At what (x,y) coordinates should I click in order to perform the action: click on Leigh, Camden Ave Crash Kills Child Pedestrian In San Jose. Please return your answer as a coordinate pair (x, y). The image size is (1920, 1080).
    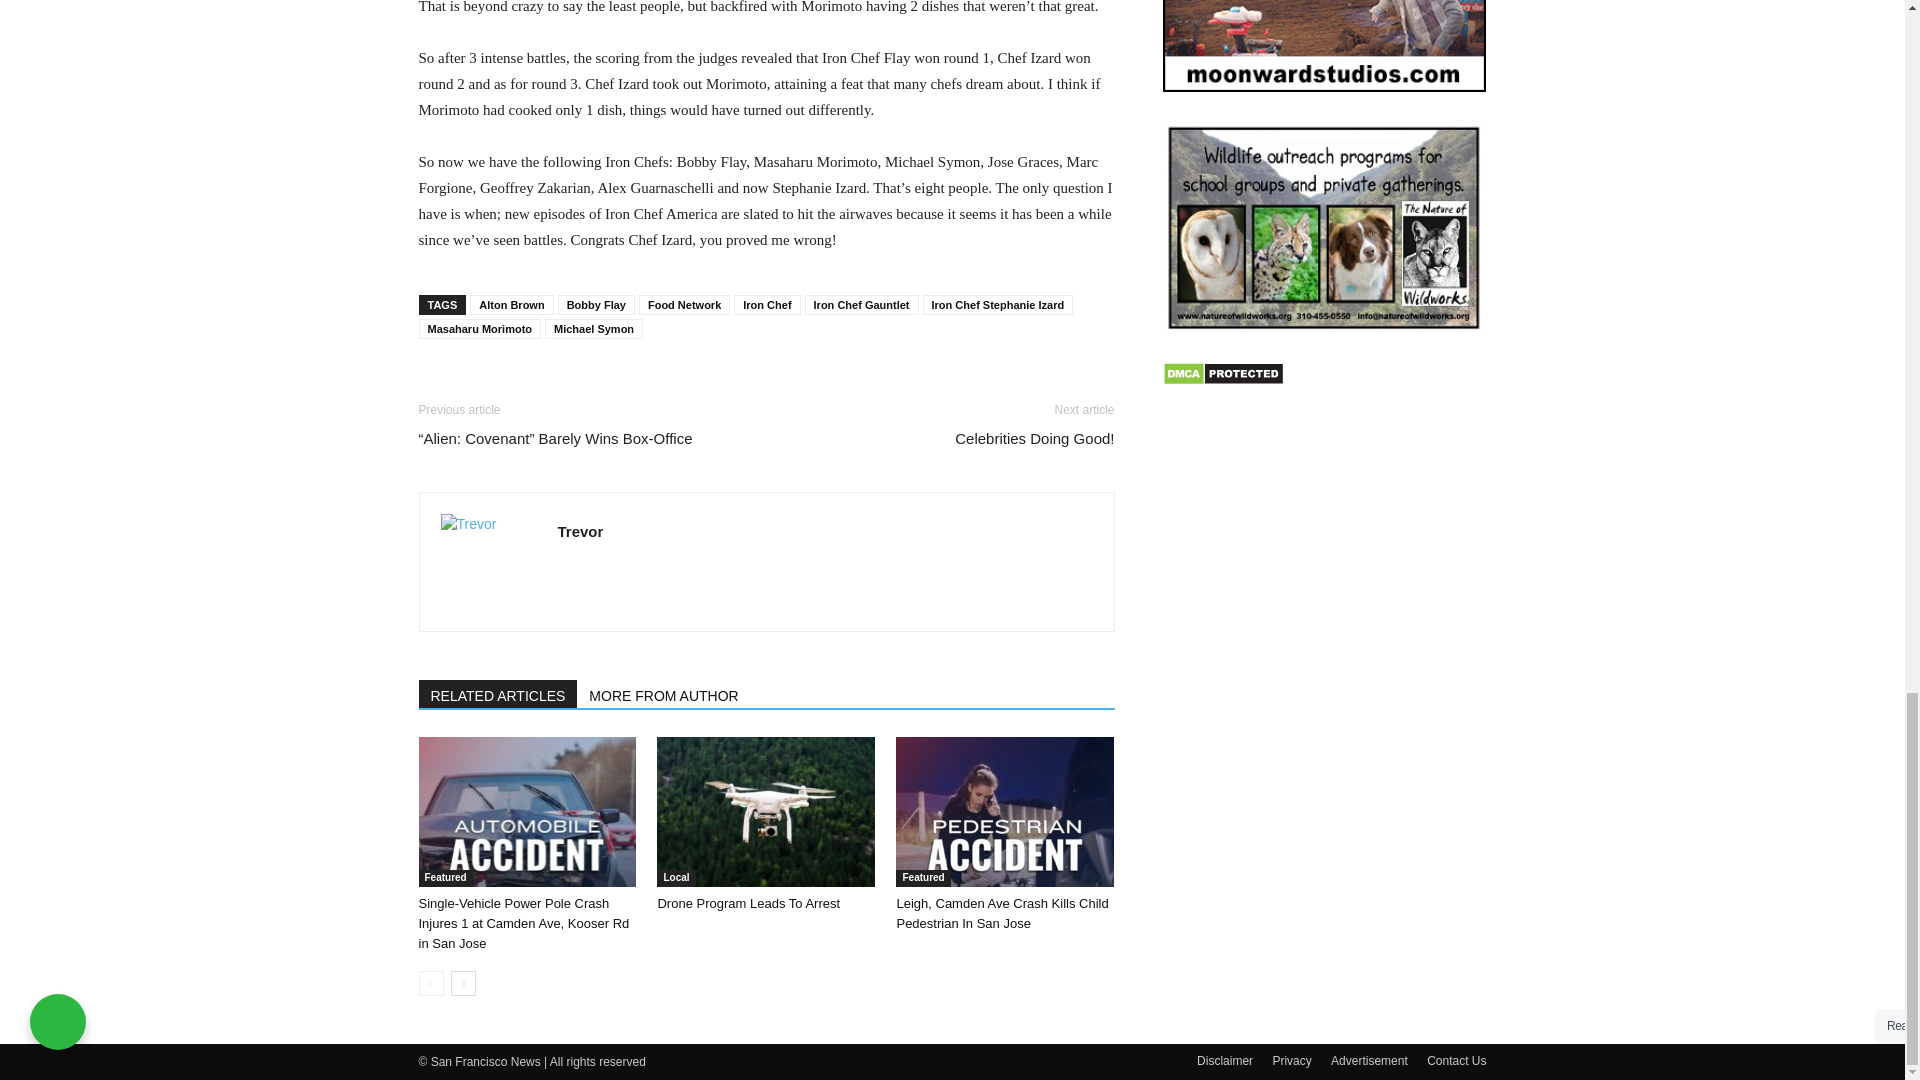
    Looking at the image, I should click on (1002, 913).